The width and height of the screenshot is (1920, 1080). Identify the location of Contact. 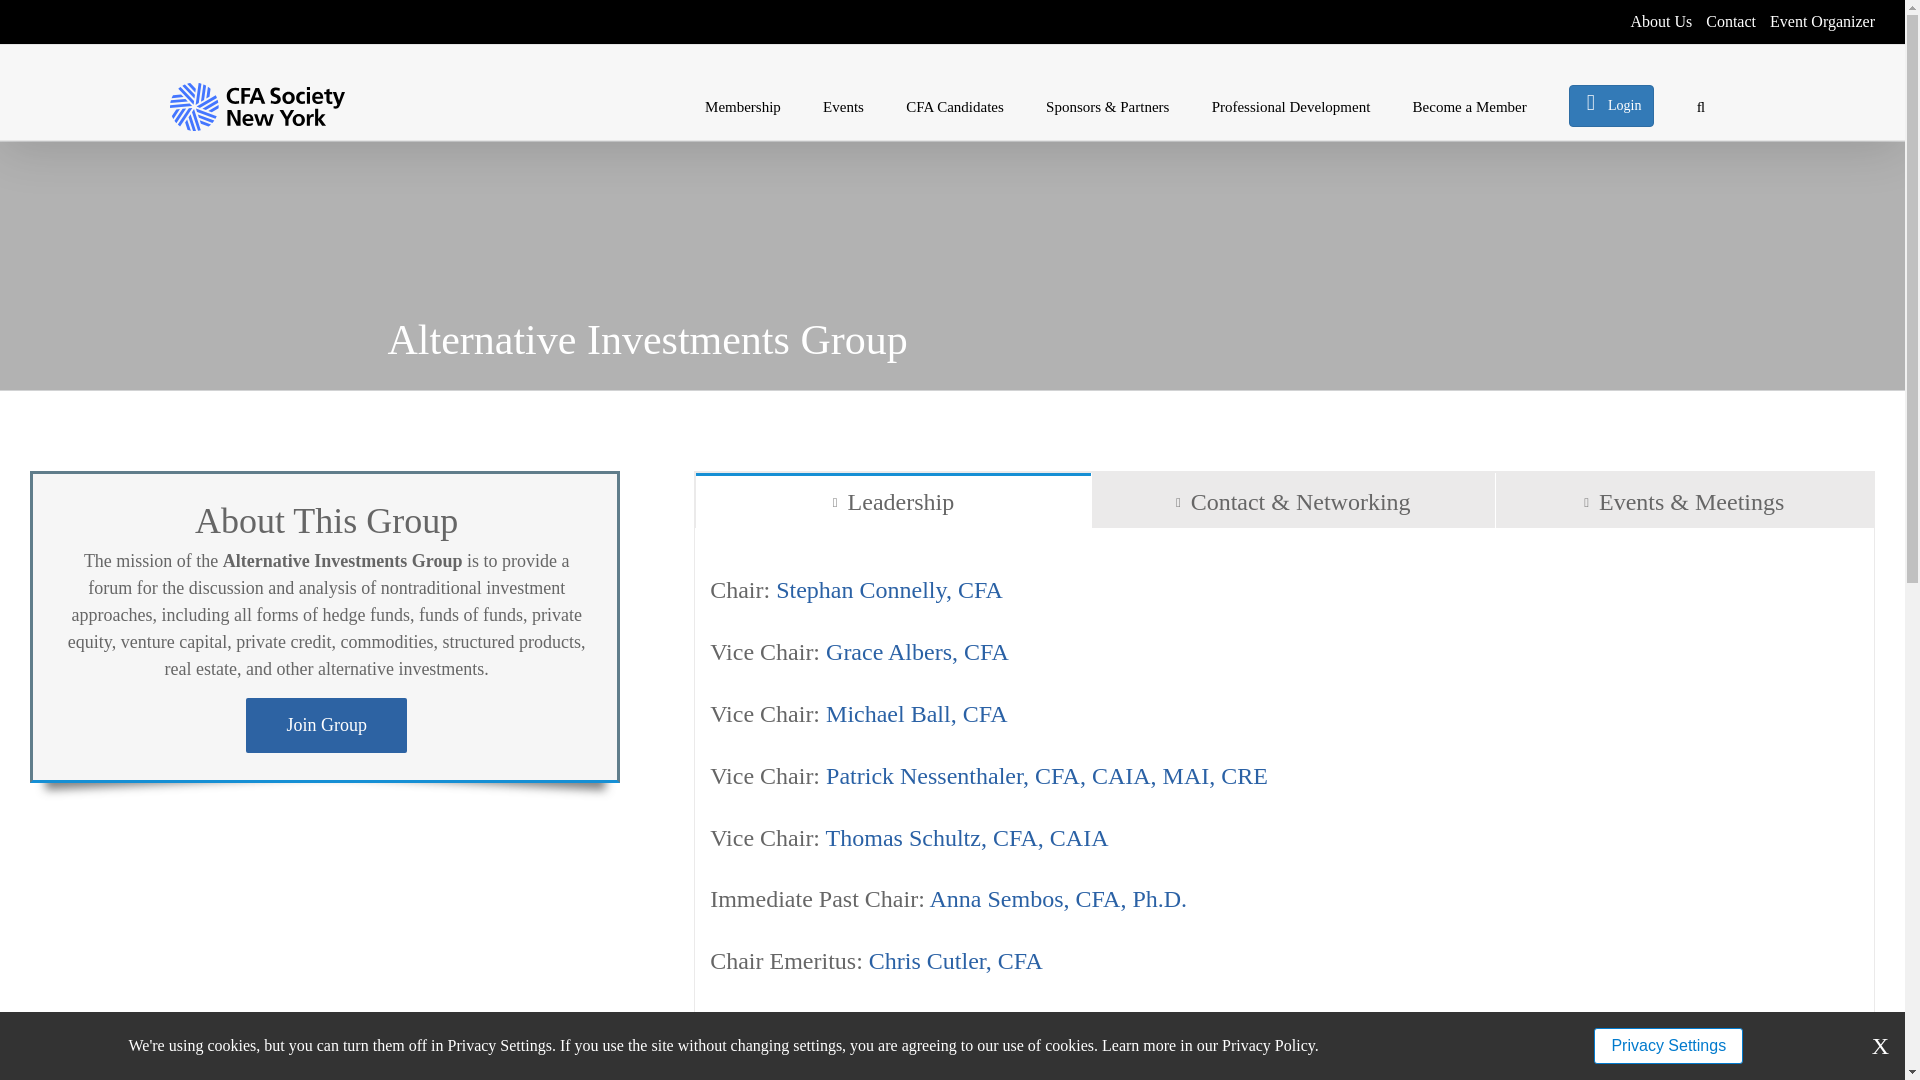
(1724, 22).